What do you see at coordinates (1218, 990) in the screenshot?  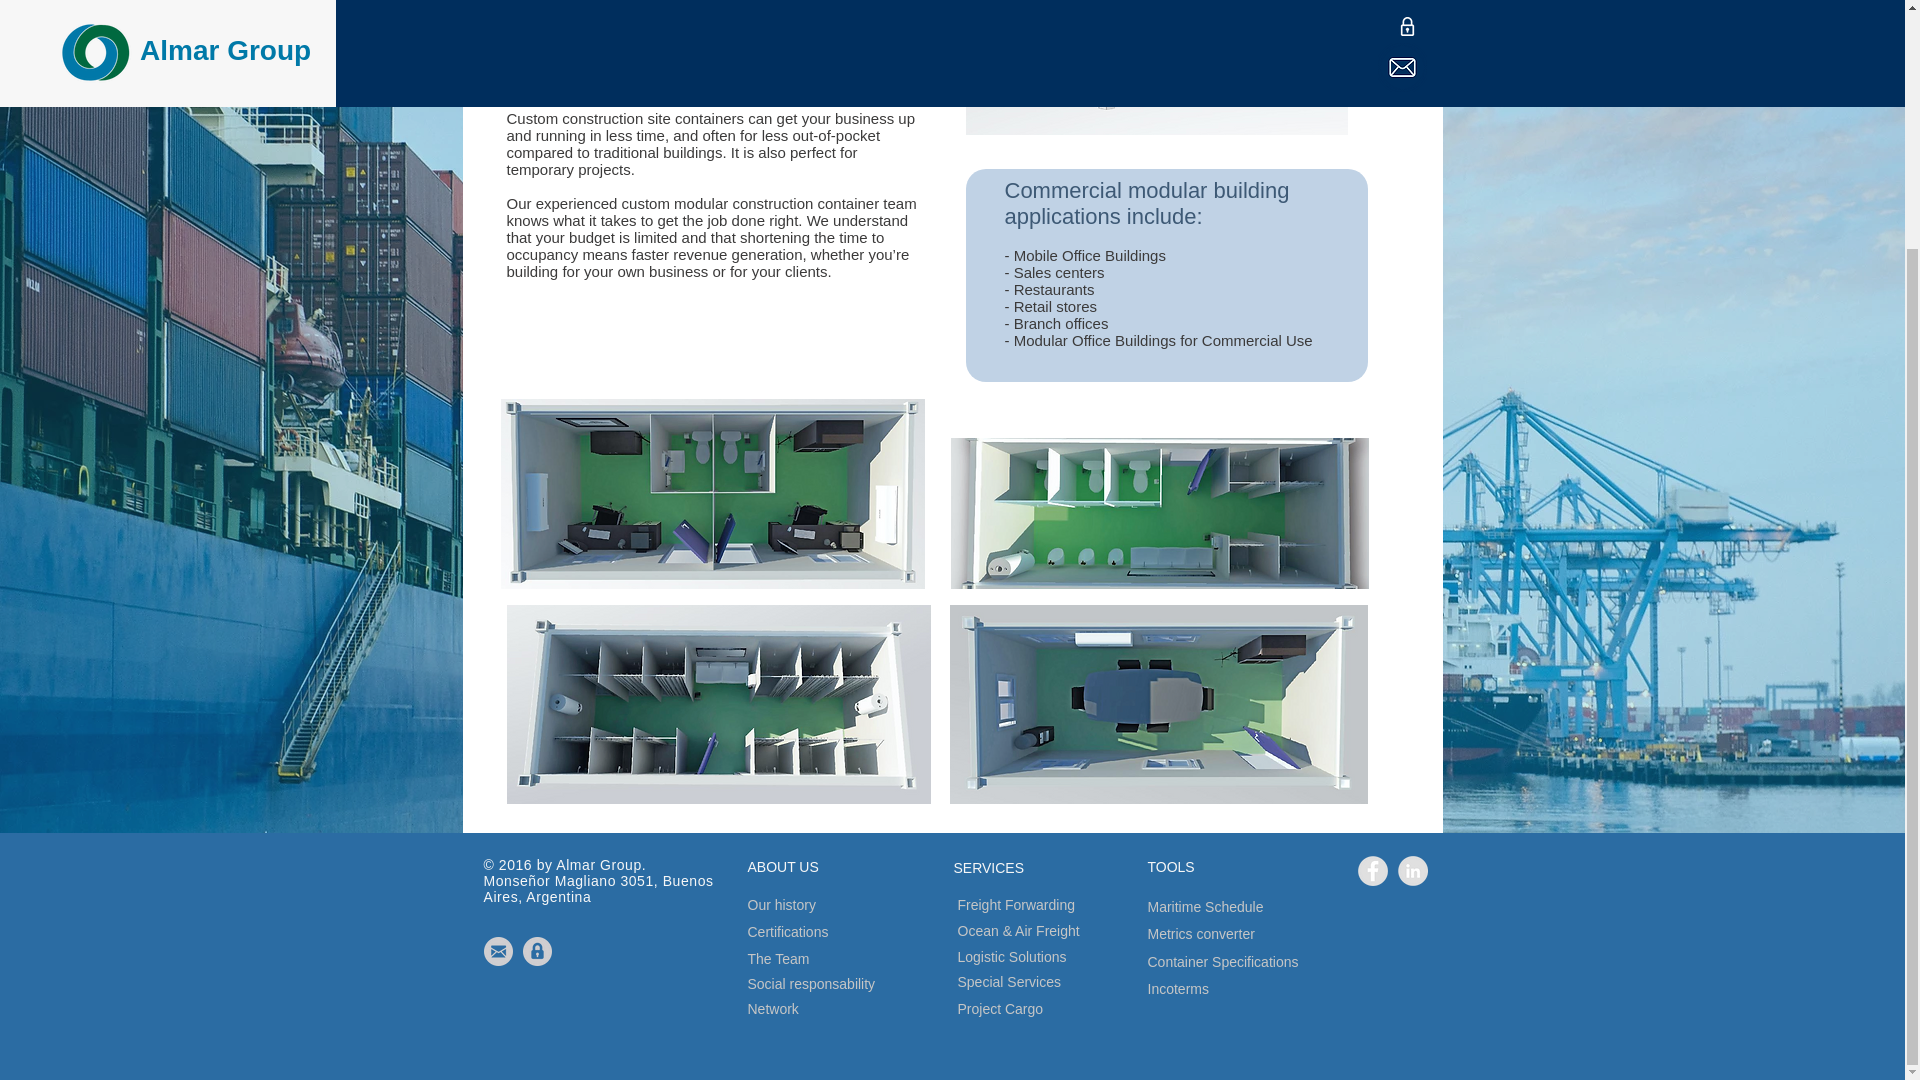 I see `Incoterms` at bounding box center [1218, 990].